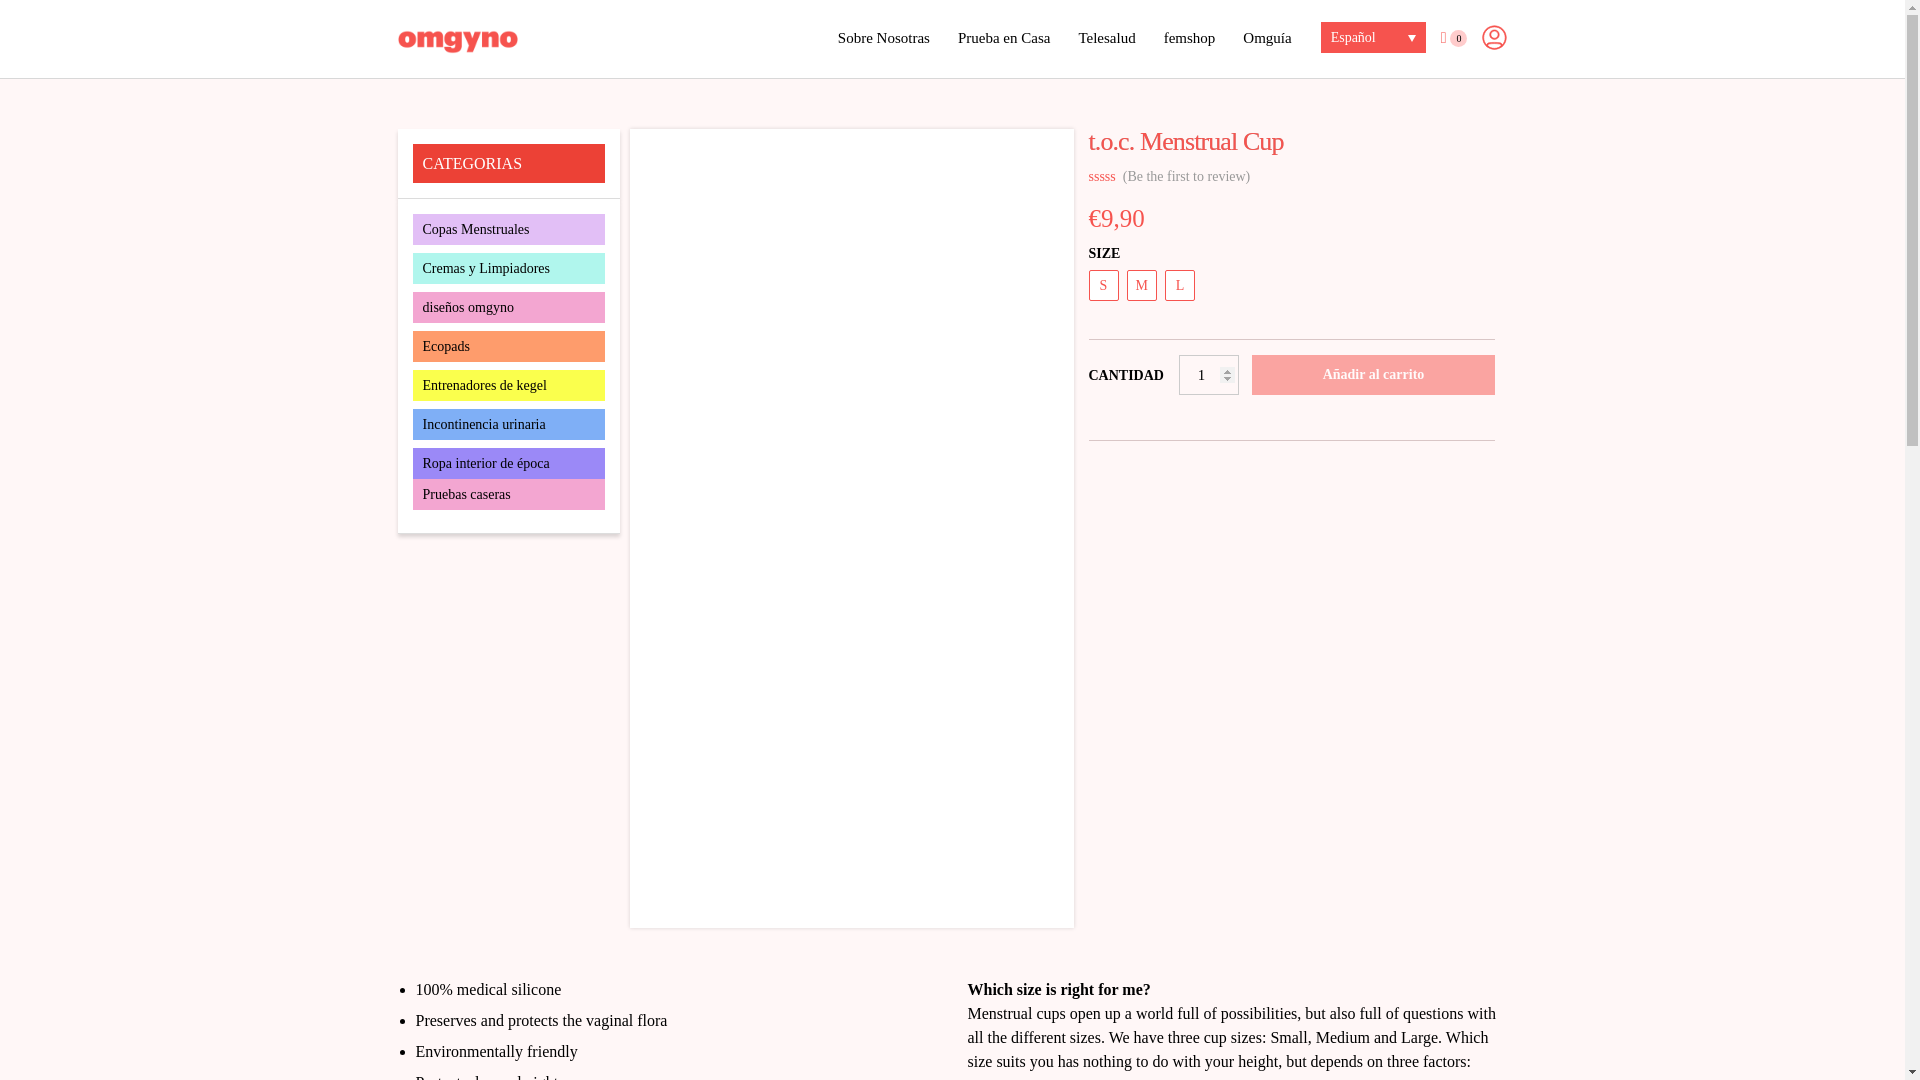 This screenshot has height=1080, width=1920. I want to click on Entrenadores de kegel, so click(508, 385).